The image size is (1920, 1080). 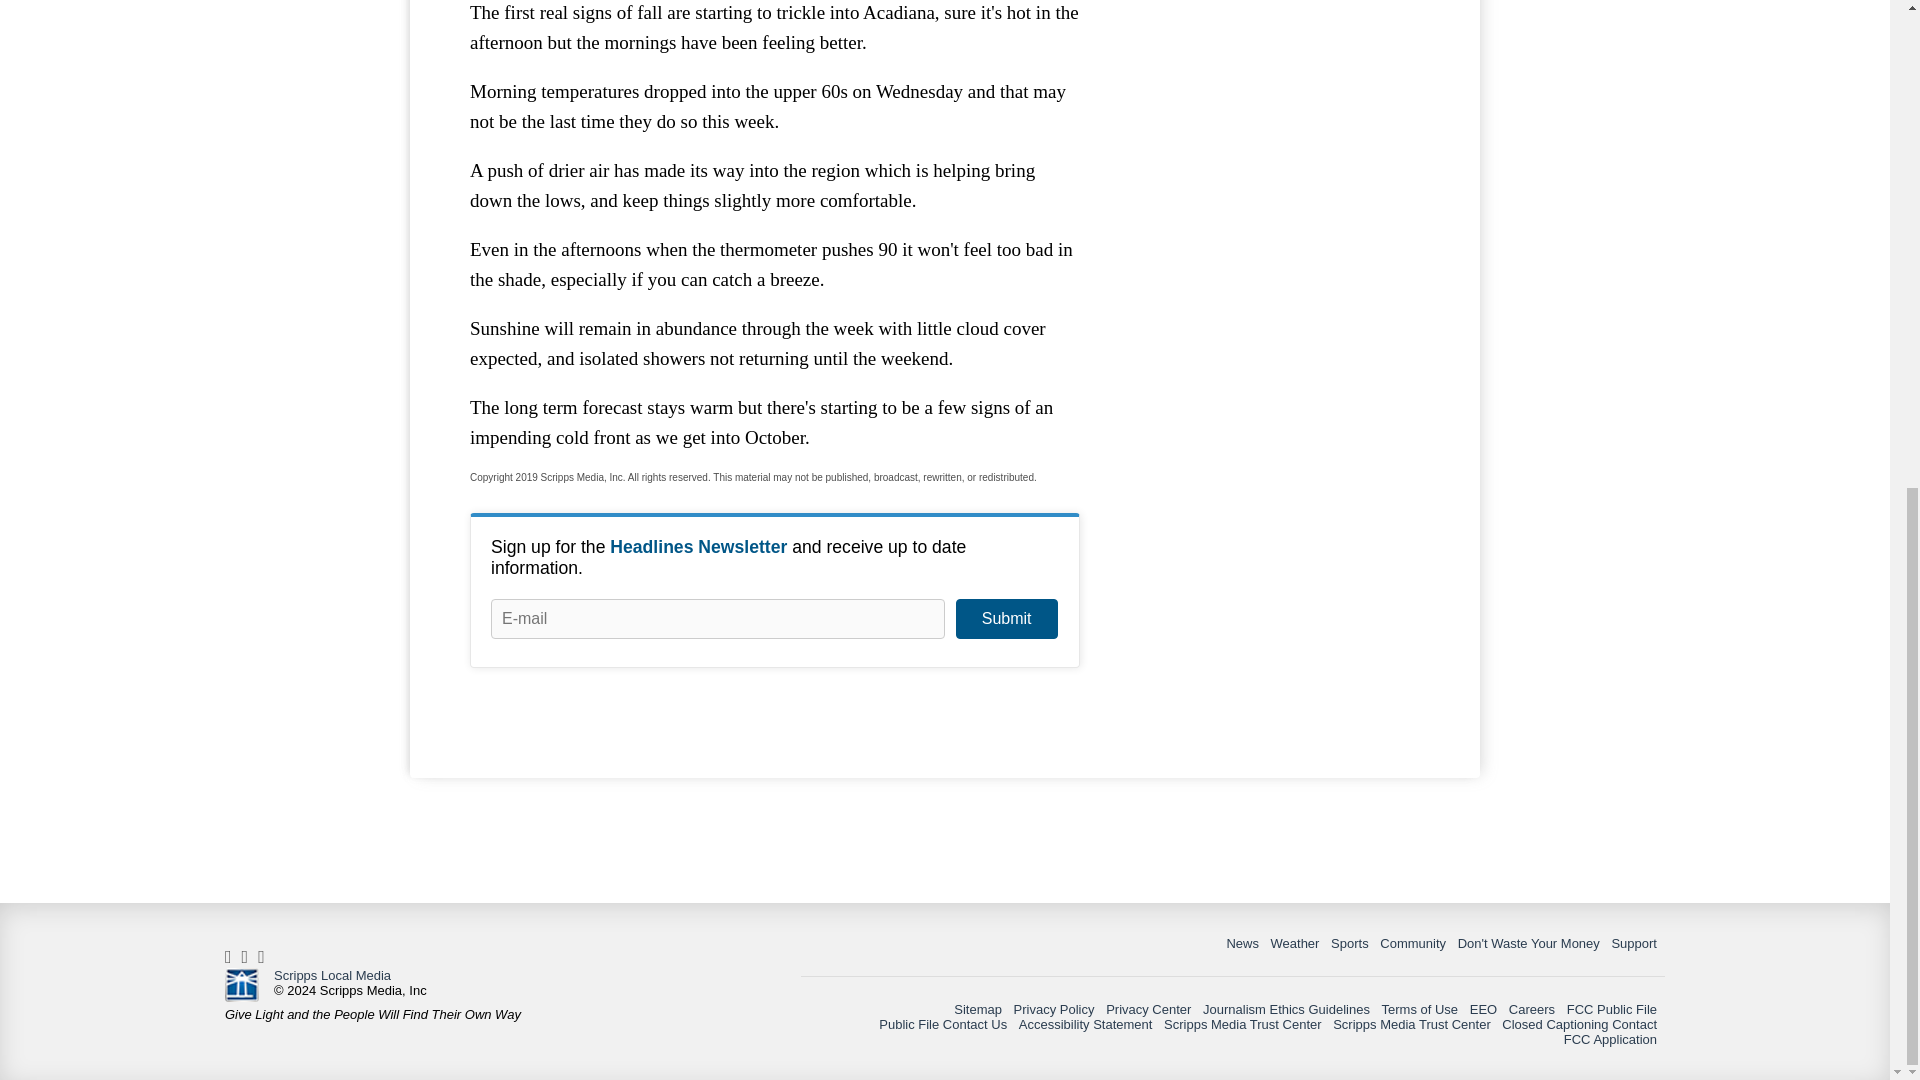 I want to click on Submit, so click(x=1006, y=619).